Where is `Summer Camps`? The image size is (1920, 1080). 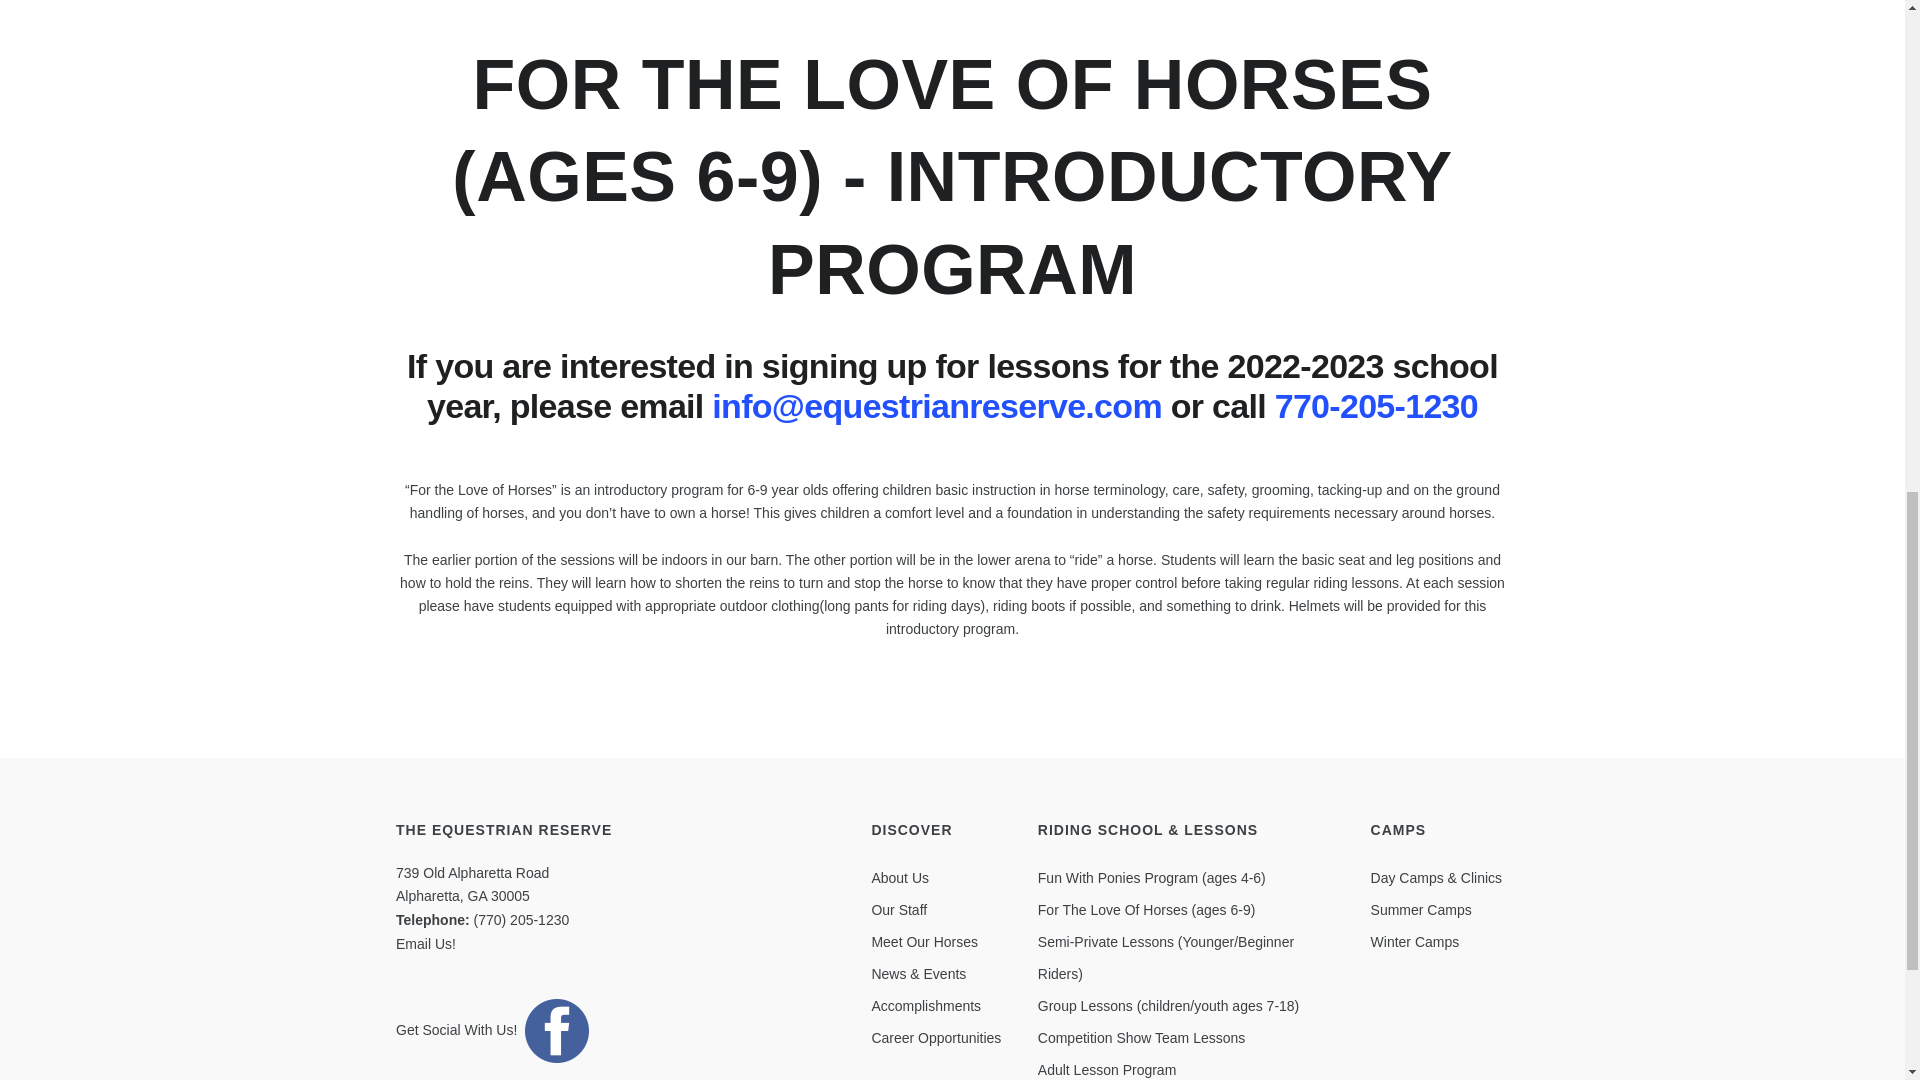
Summer Camps is located at coordinates (1421, 910).